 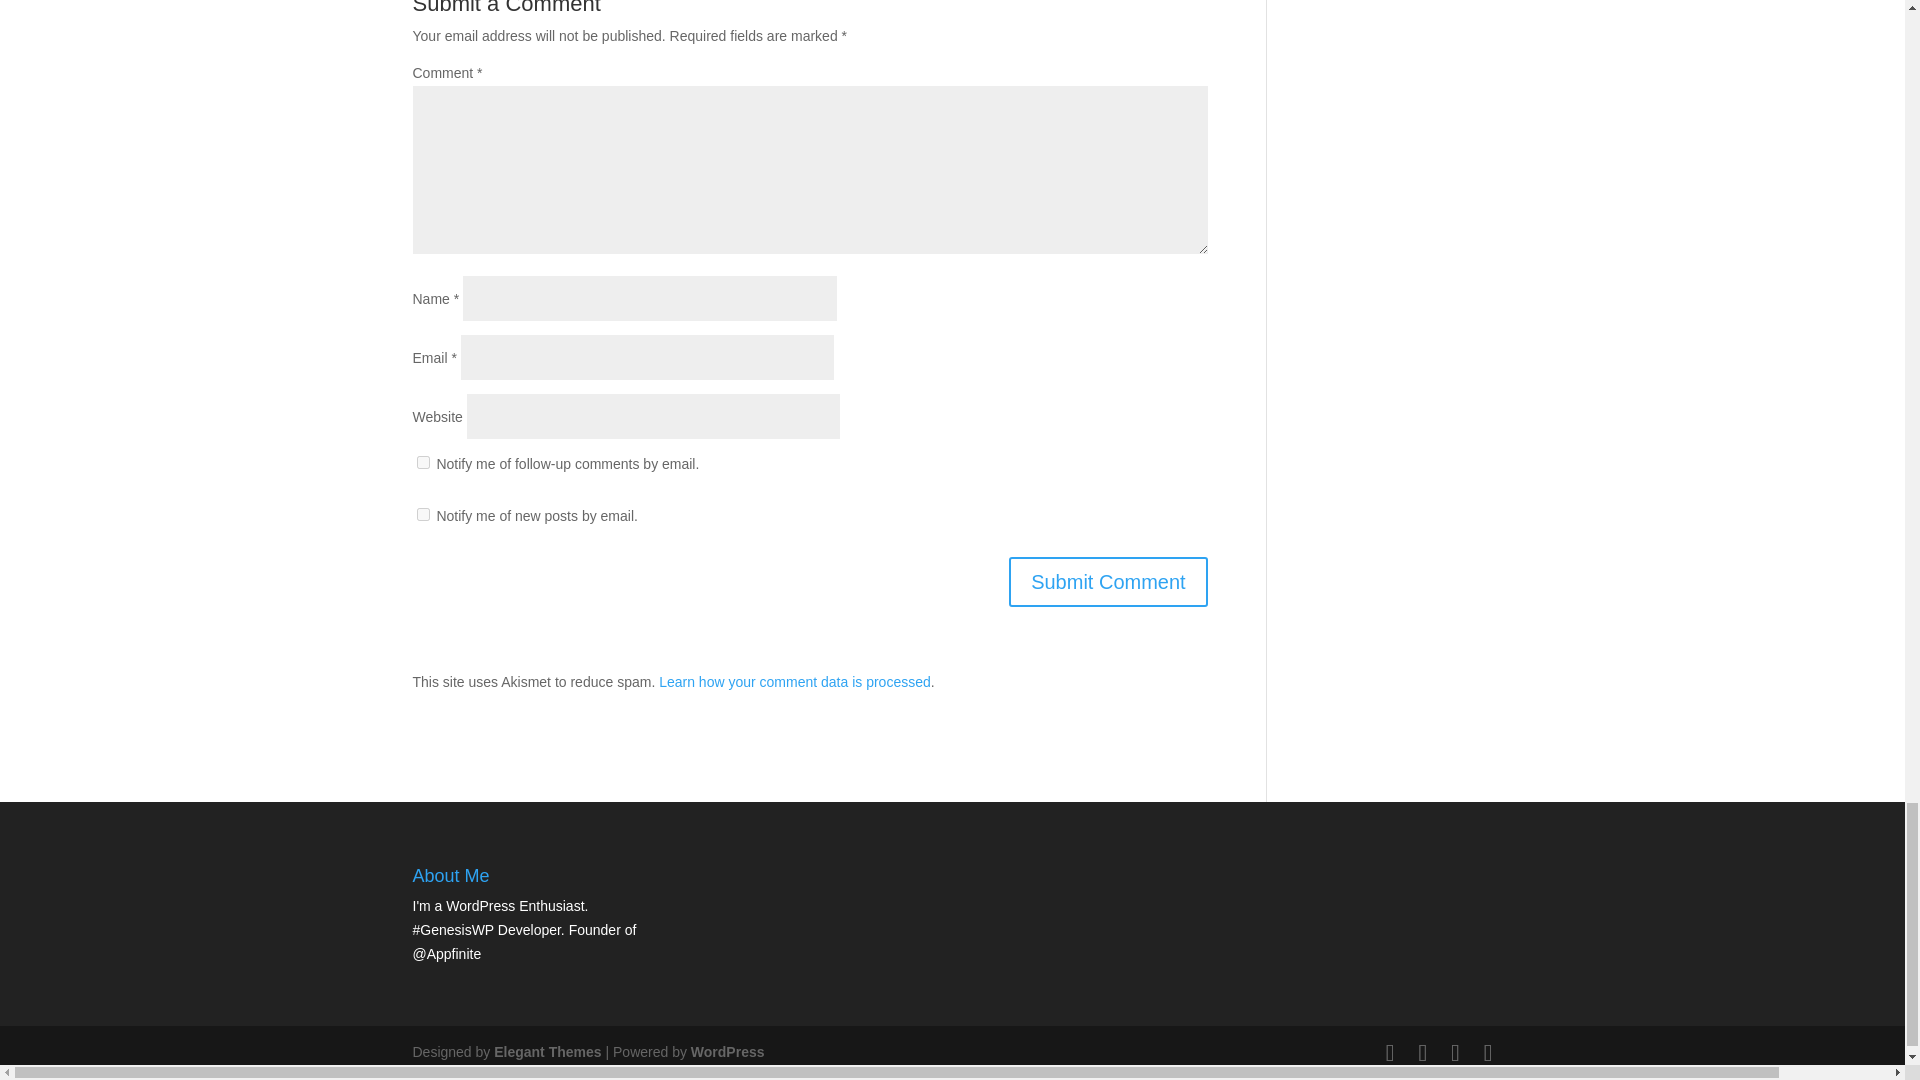 I want to click on subscribe, so click(x=422, y=514).